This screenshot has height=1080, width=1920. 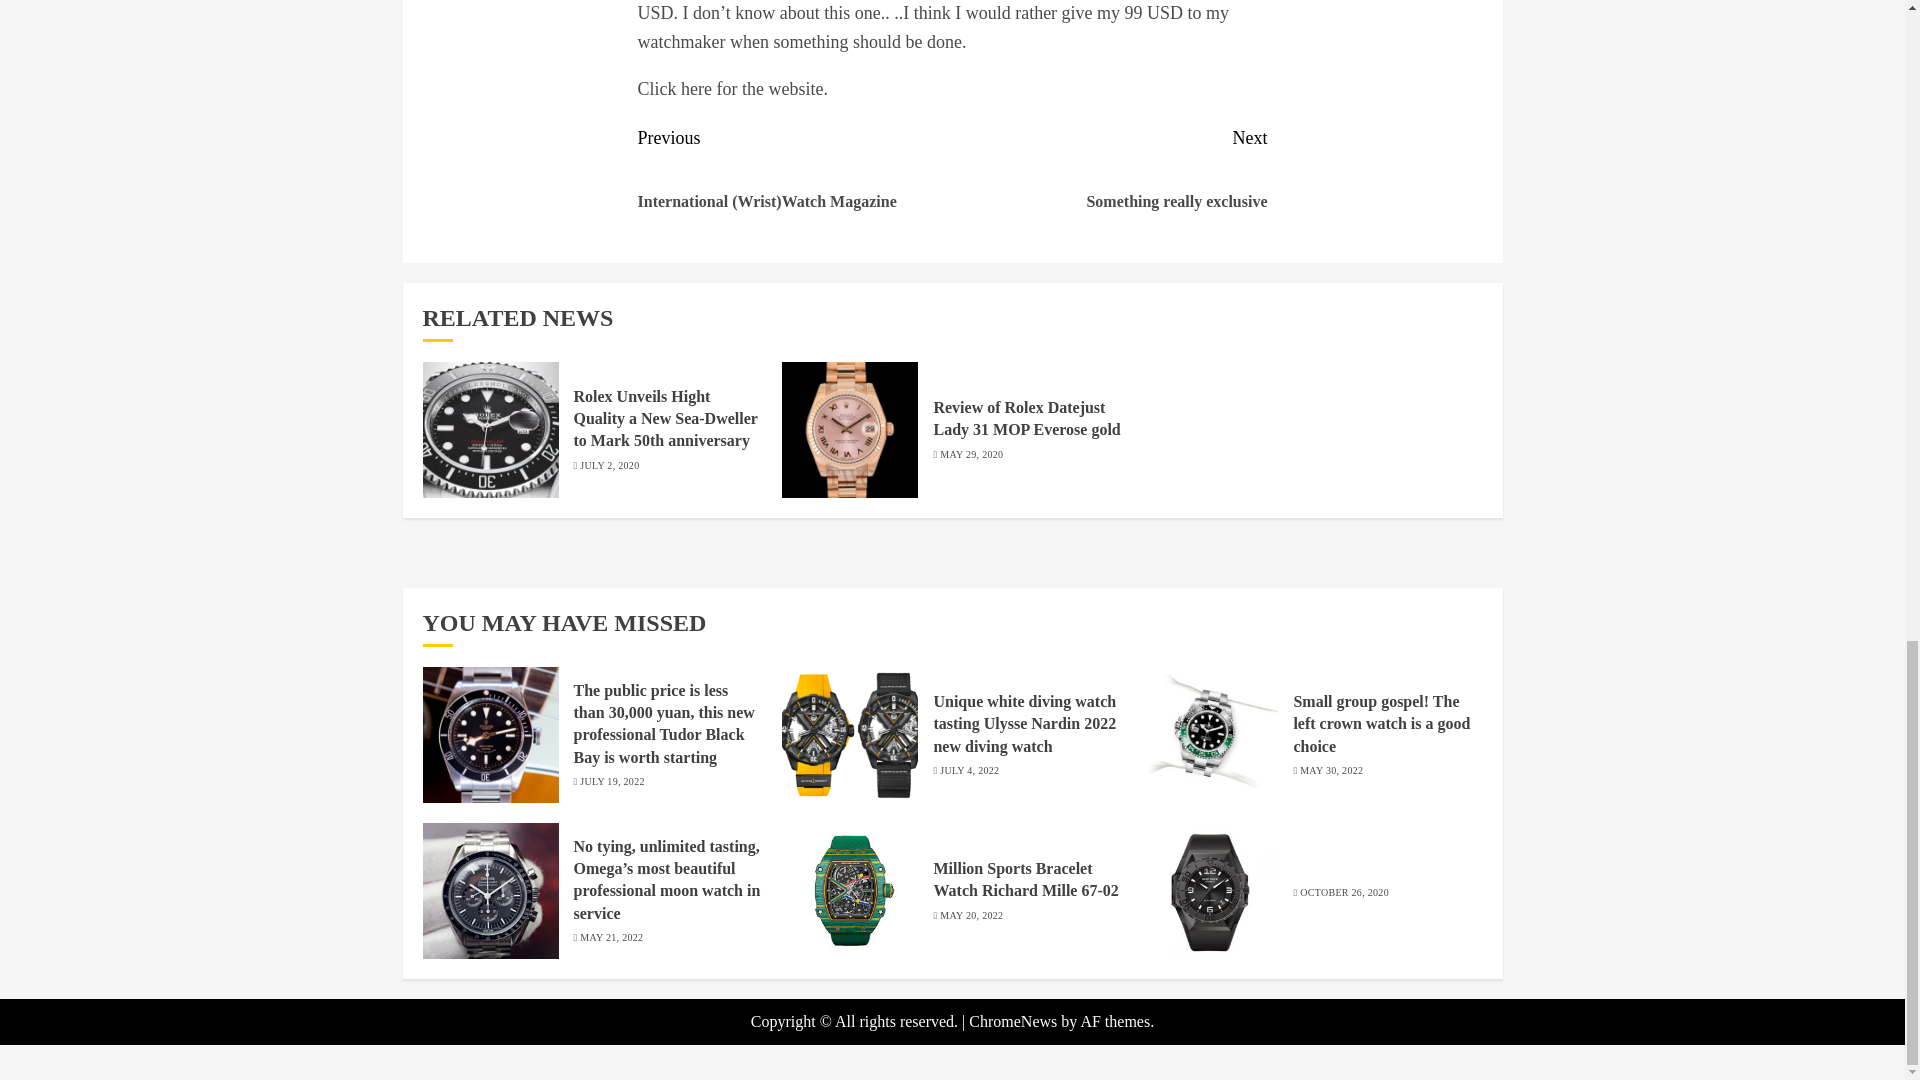 What do you see at coordinates (1331, 770) in the screenshot?
I see `Review of Rolex Datejust Lady 31 MOP Everose gold` at bounding box center [1331, 770].